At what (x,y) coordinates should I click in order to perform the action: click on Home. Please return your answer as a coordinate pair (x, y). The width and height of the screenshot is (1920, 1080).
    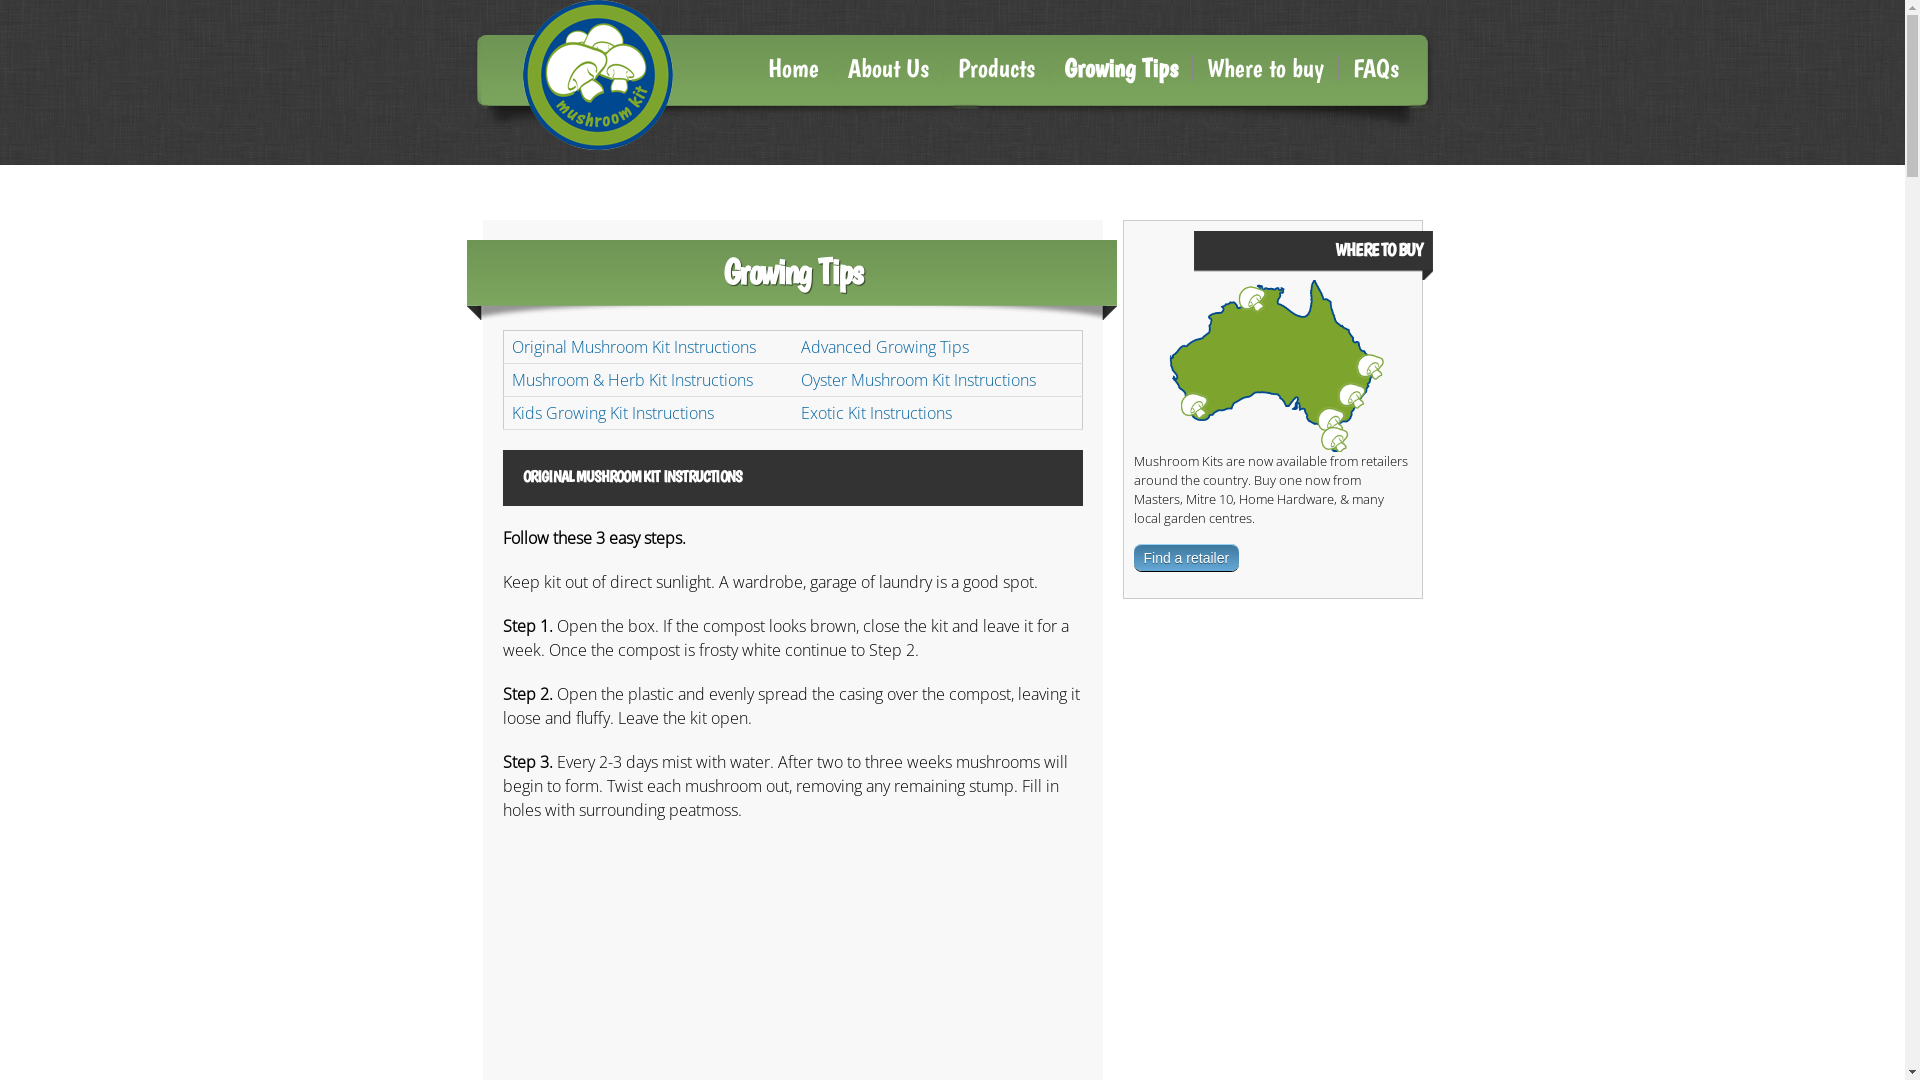
    Looking at the image, I should click on (794, 68).